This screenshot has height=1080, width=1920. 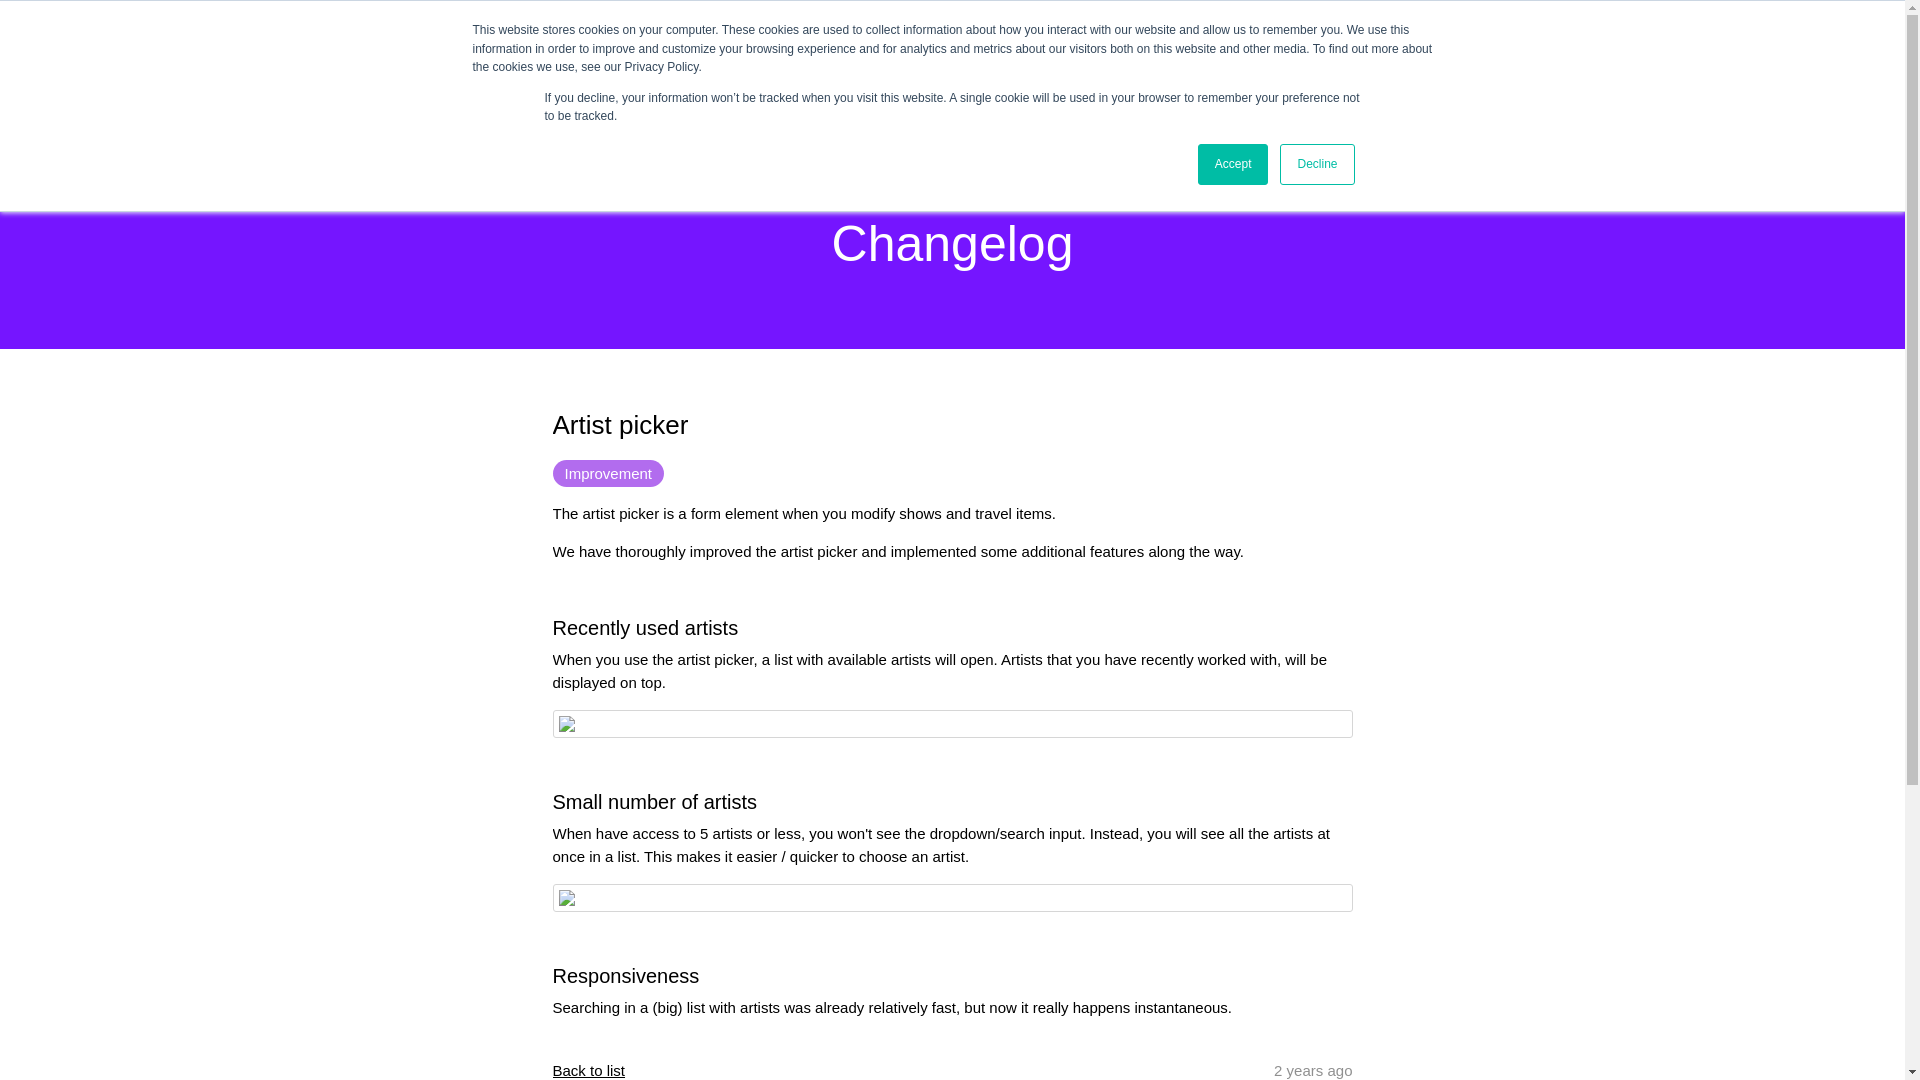 What do you see at coordinates (588, 1070) in the screenshot?
I see `Back to list` at bounding box center [588, 1070].